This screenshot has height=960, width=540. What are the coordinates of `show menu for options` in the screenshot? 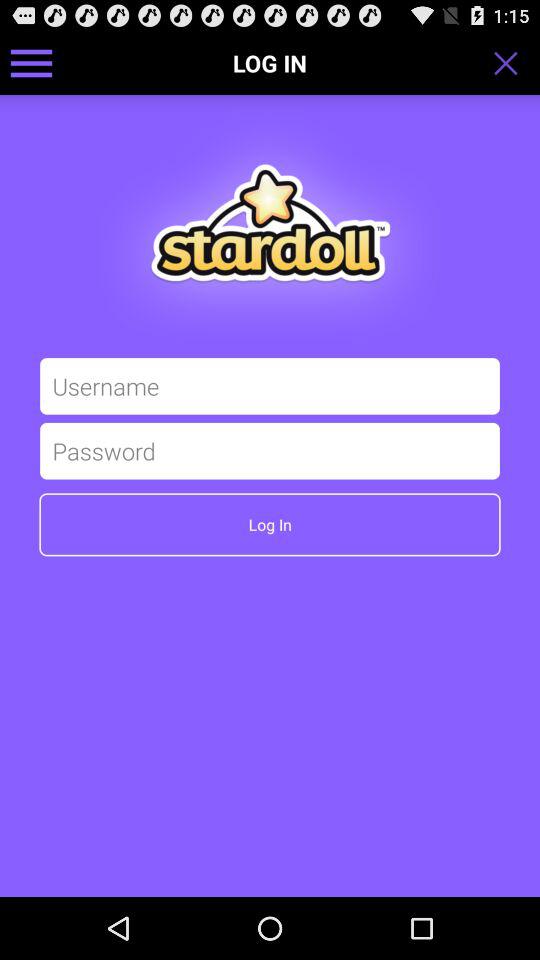 It's located at (32, 62).